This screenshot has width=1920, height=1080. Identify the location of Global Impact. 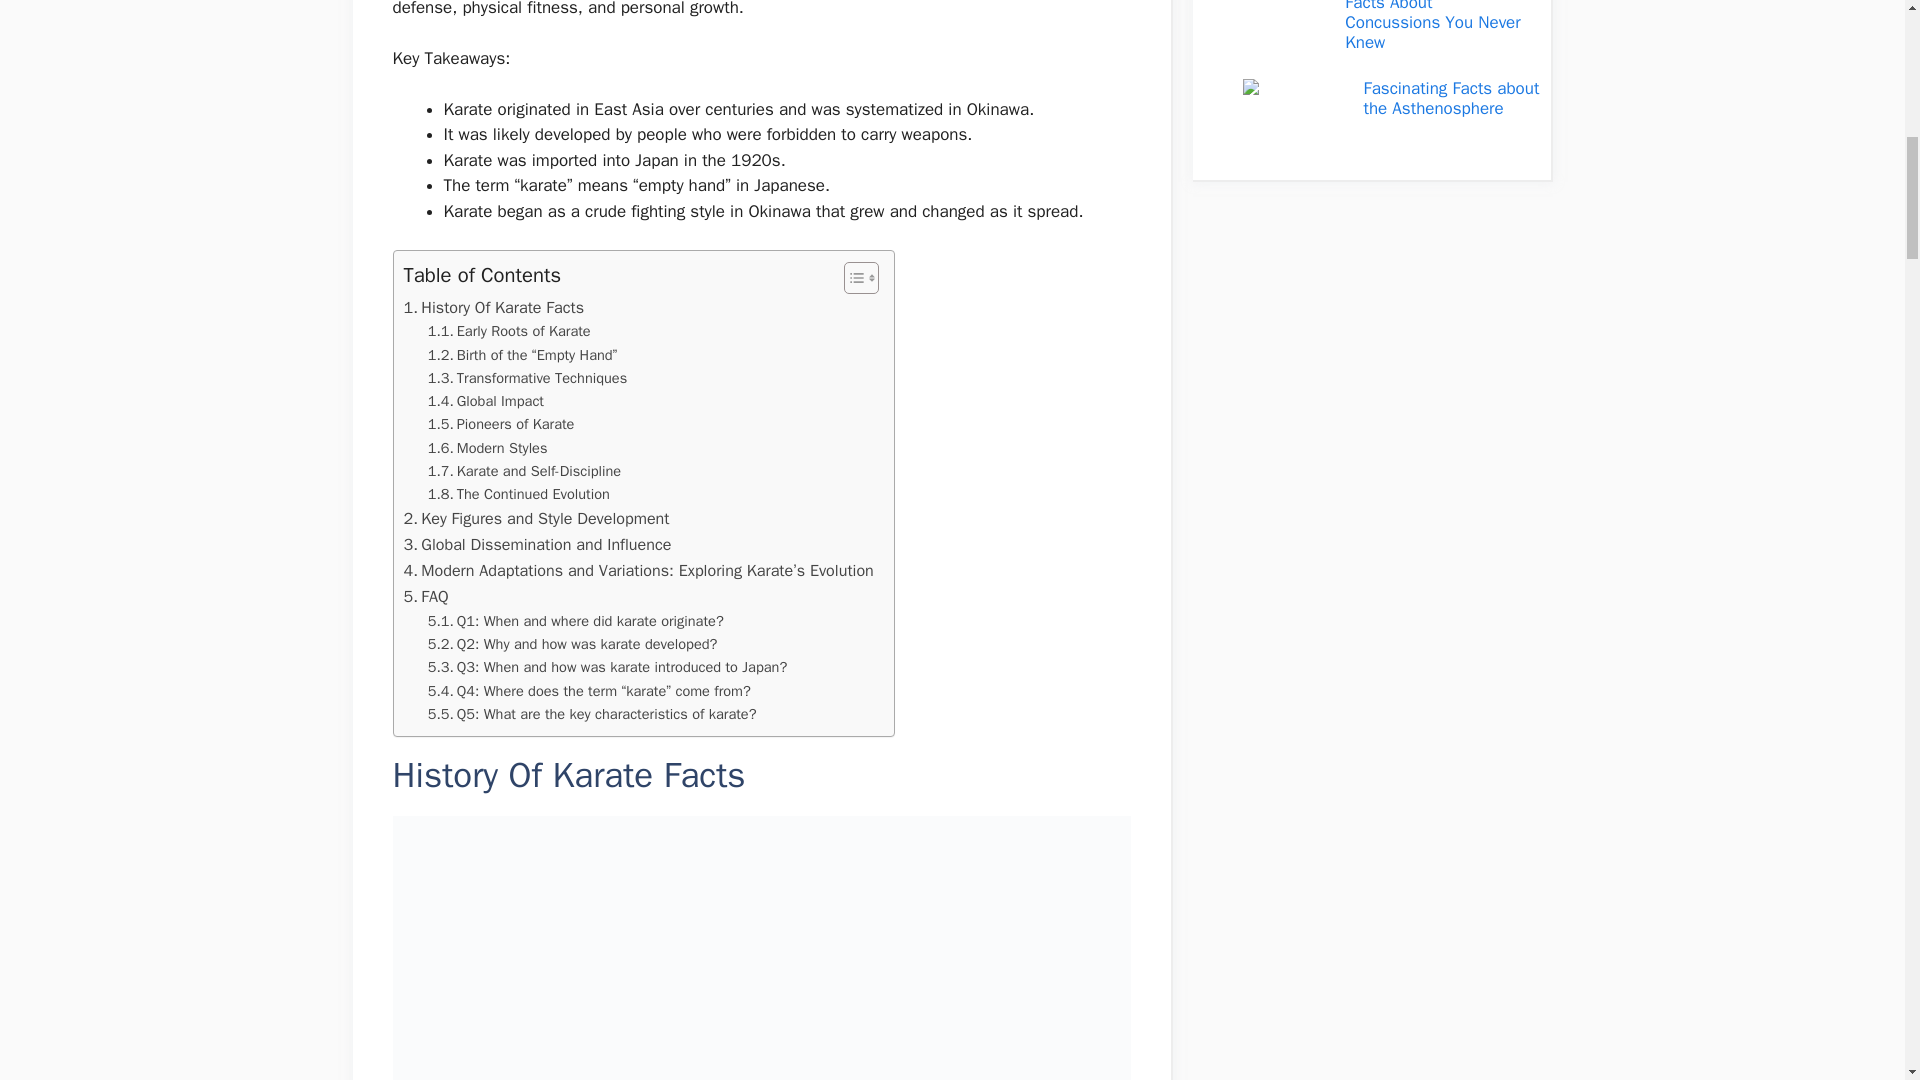
(486, 400).